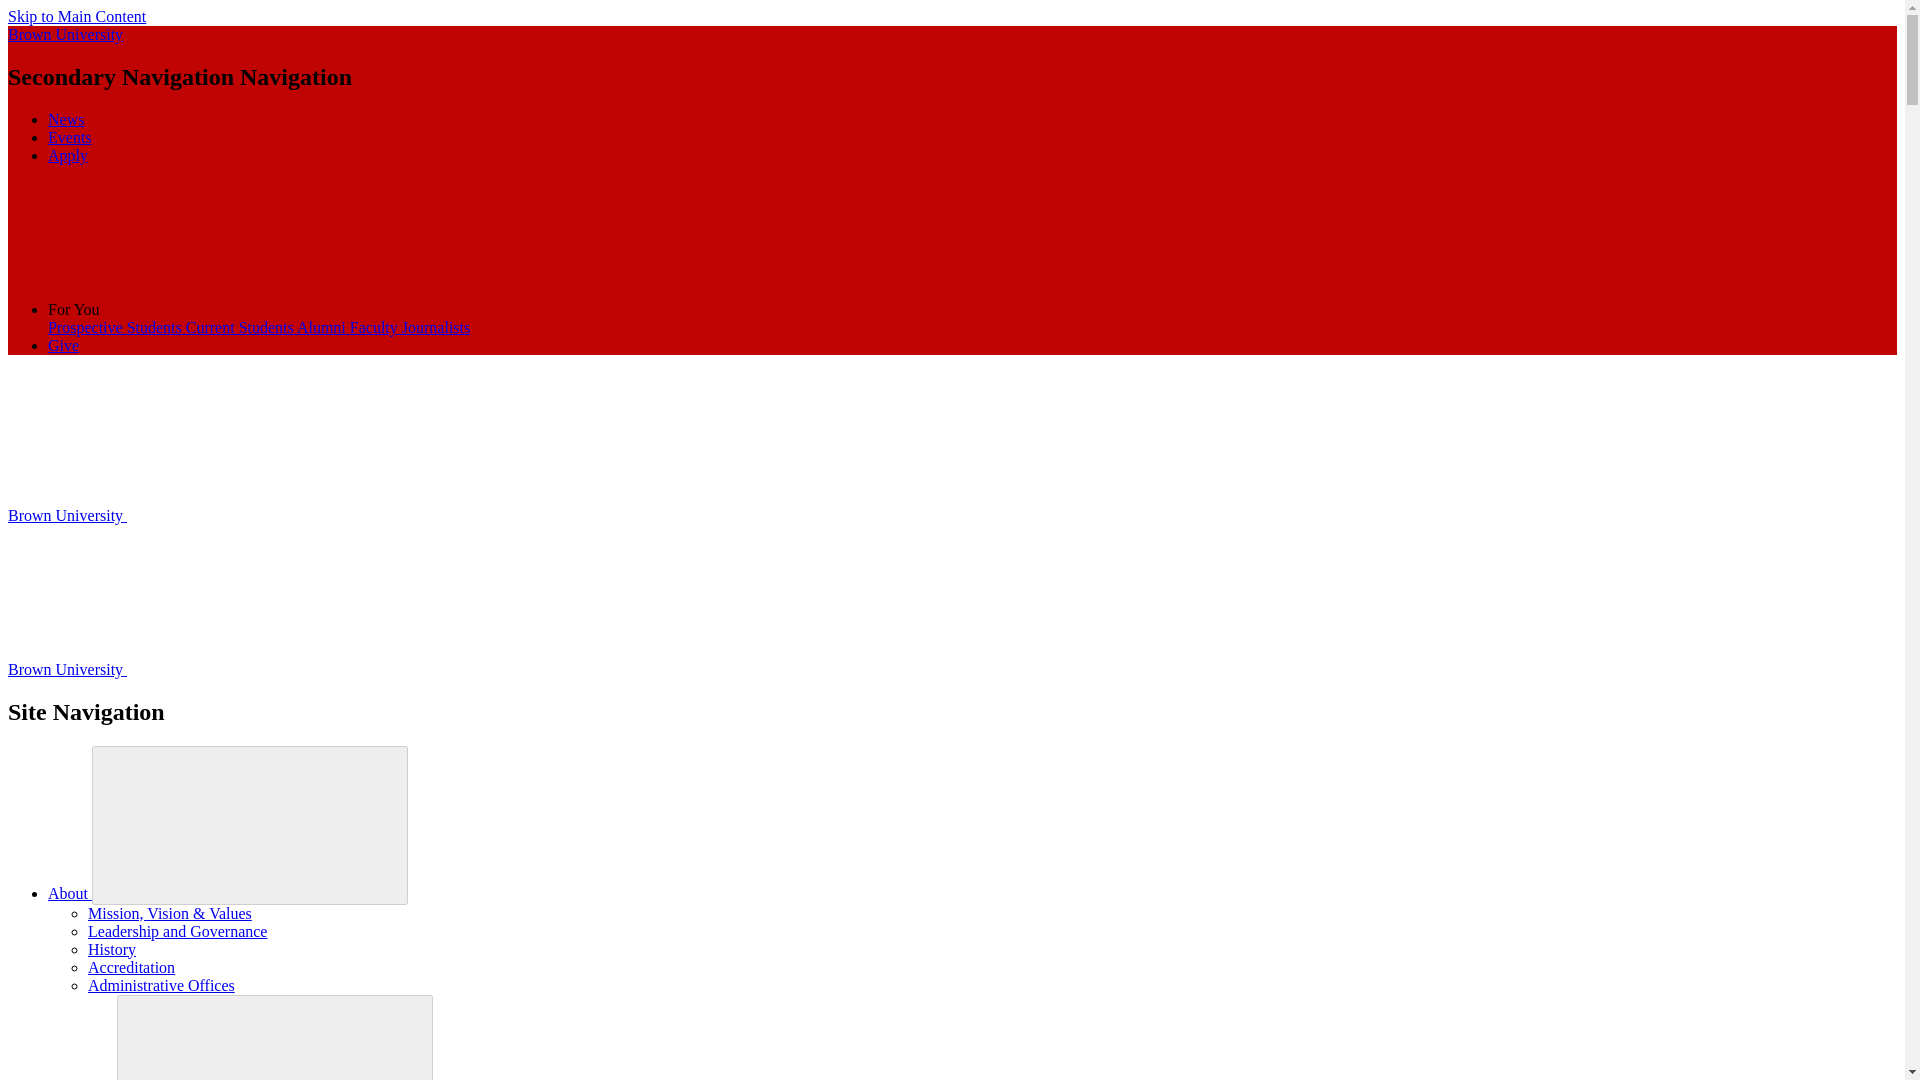 This screenshot has width=1920, height=1080. I want to click on Journalists, so click(436, 326).